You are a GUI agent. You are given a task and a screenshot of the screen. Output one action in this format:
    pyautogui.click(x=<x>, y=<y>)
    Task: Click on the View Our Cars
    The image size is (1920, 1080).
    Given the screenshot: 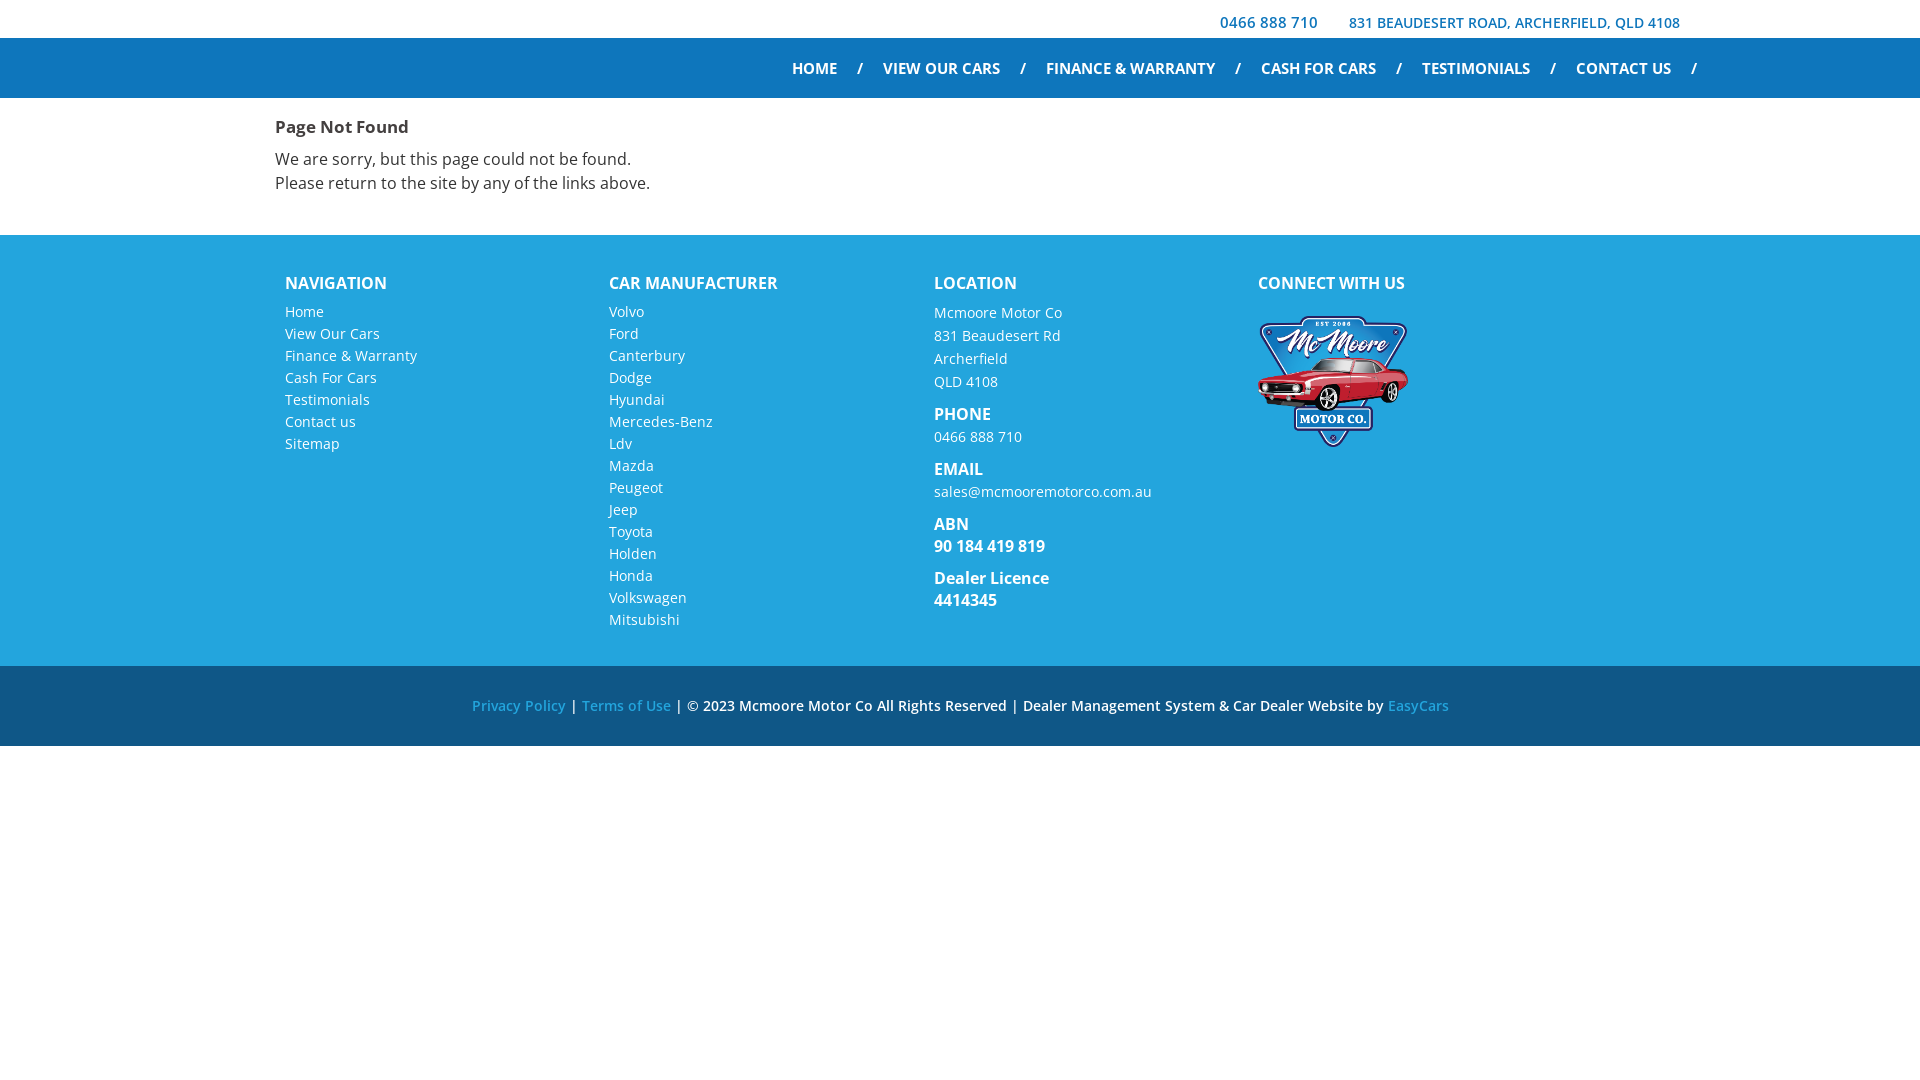 What is the action you would take?
    pyautogui.click(x=332, y=334)
    